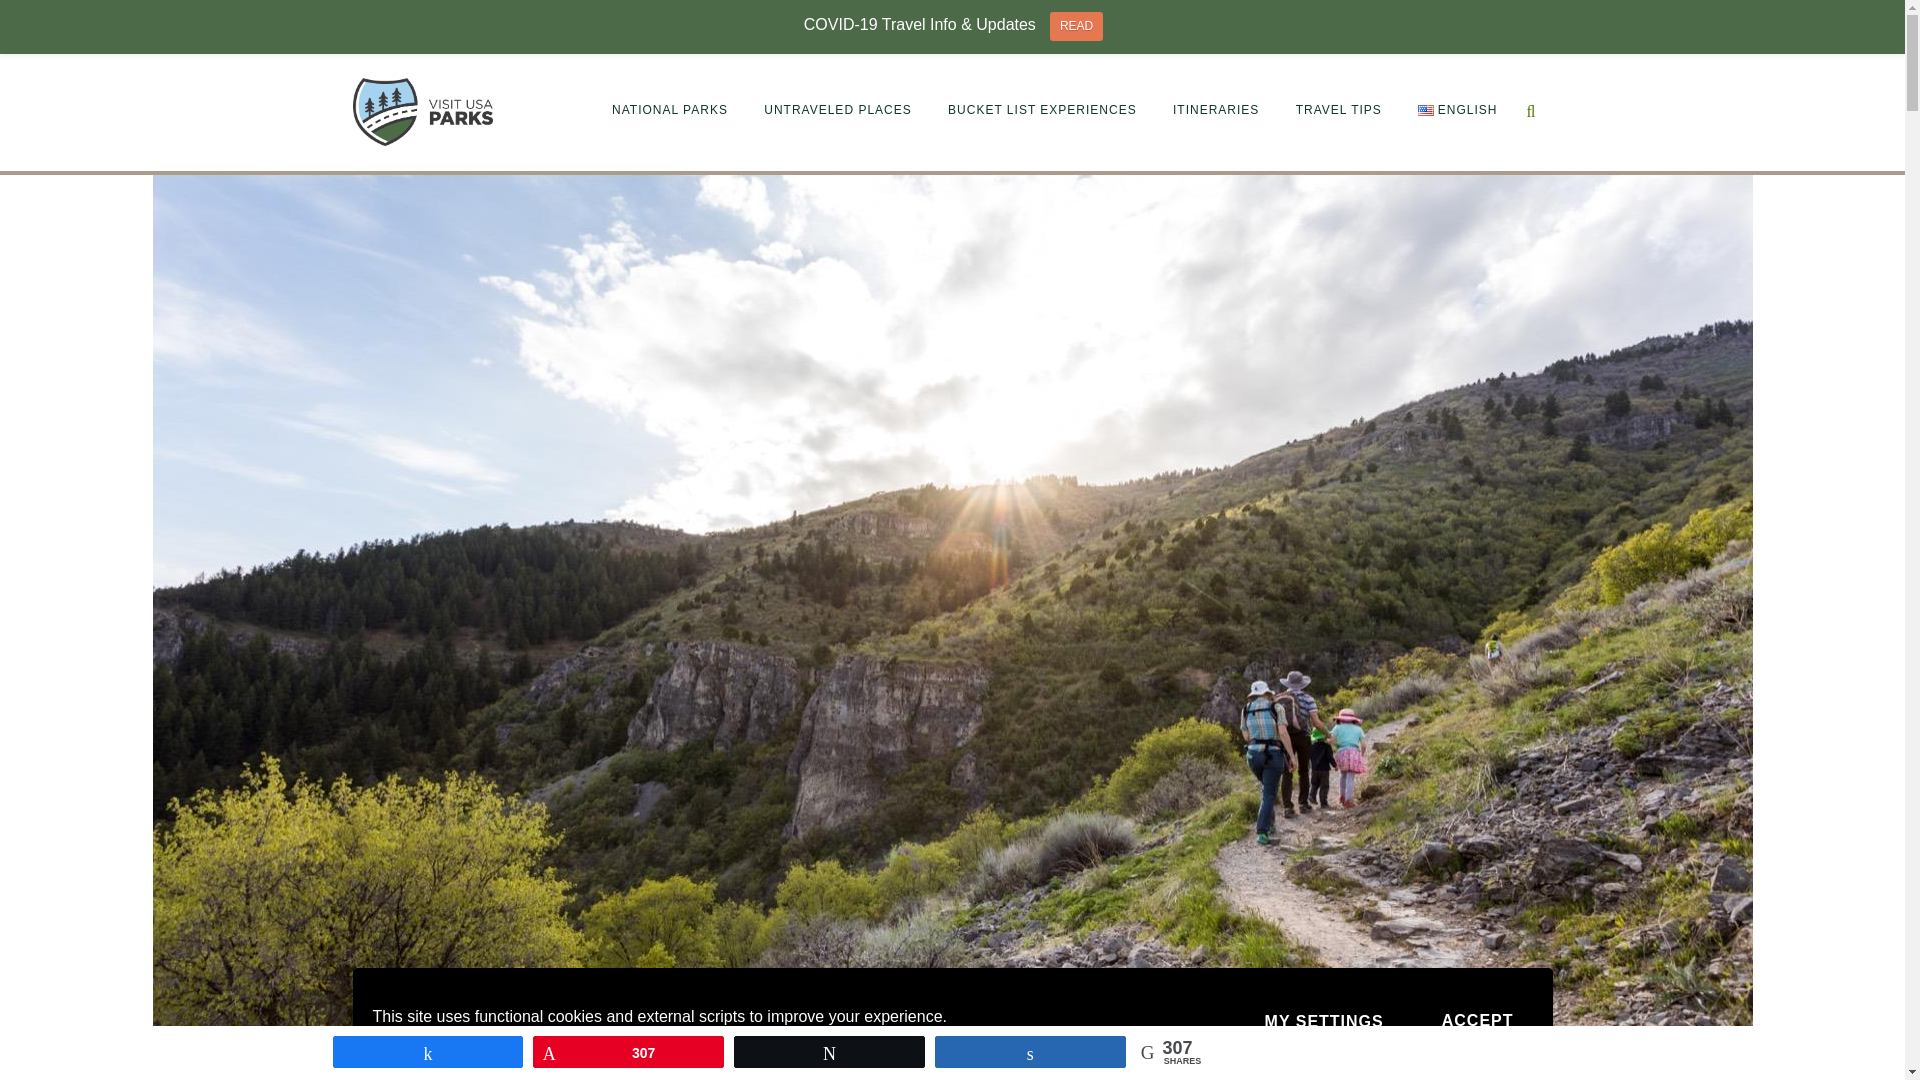  I want to click on UNTRAVELED PLACES, so click(838, 110).